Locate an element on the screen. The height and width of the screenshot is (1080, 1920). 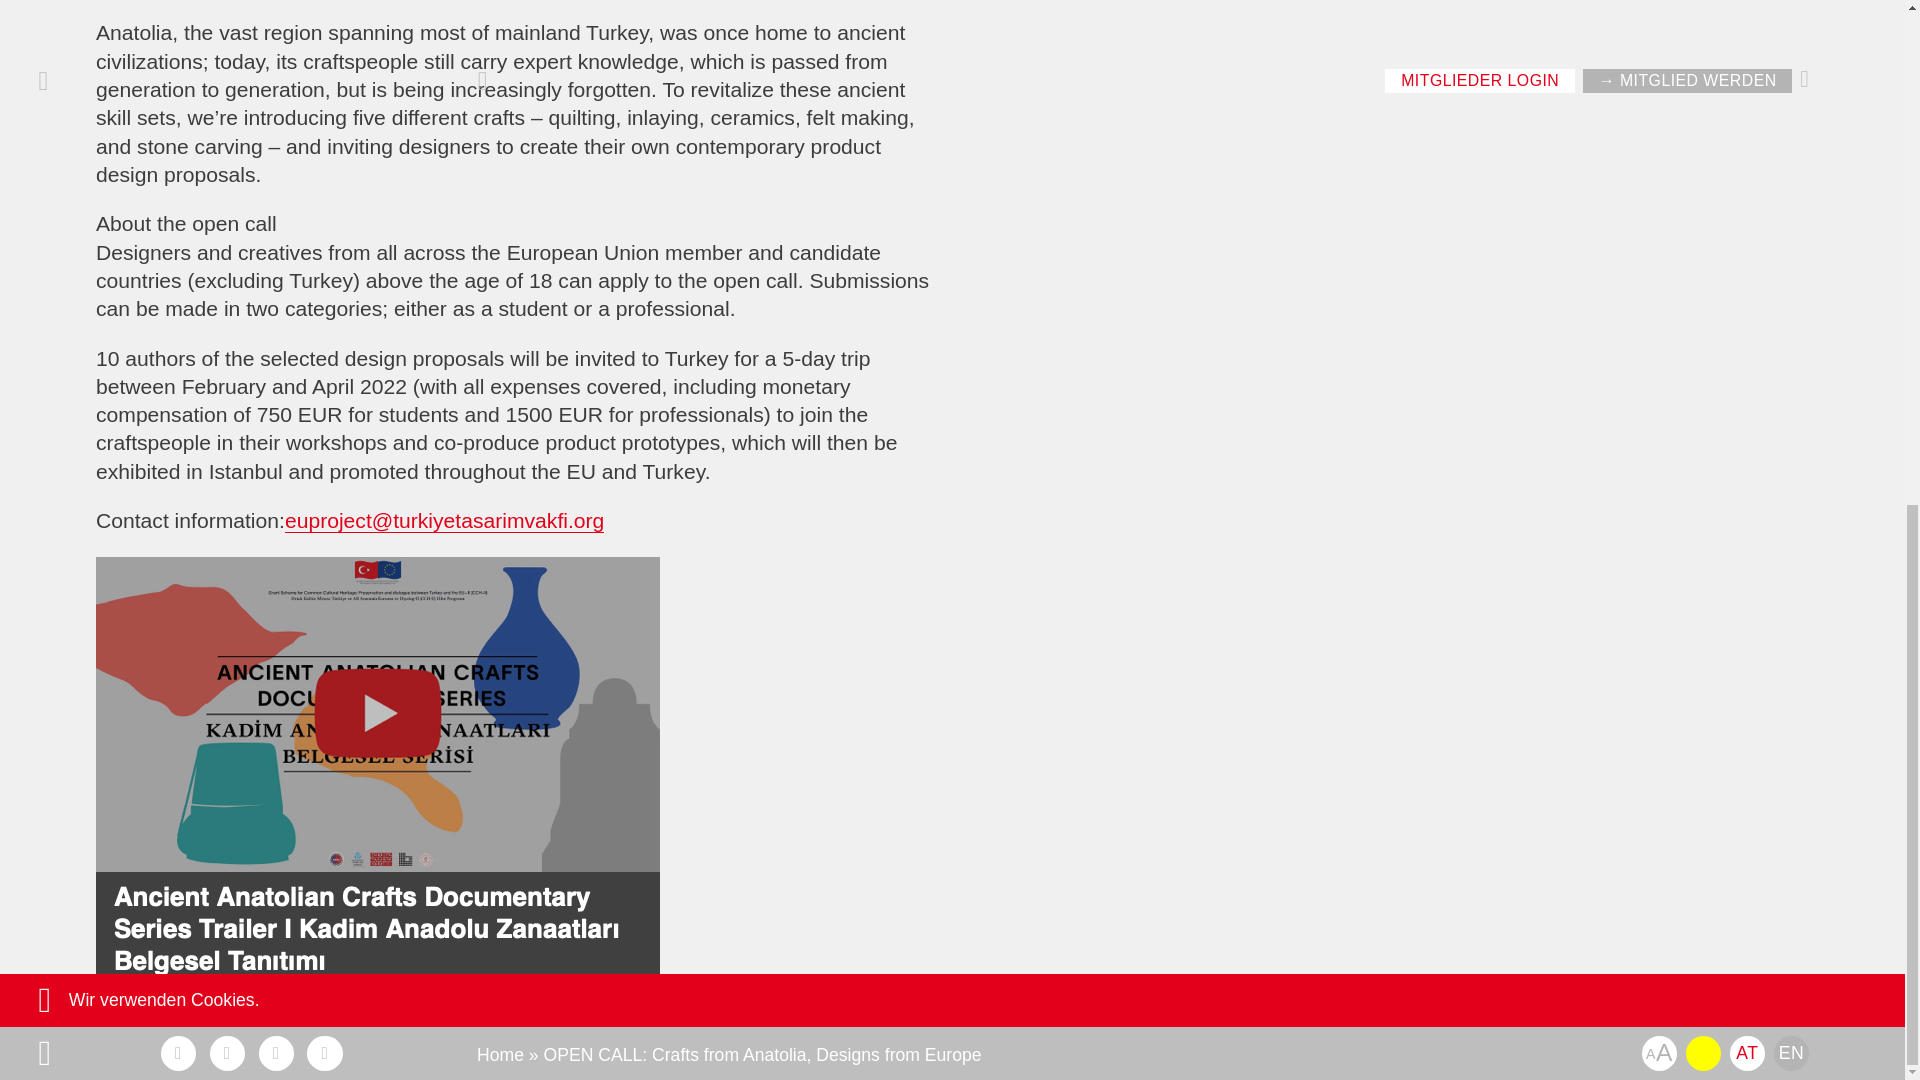
EN is located at coordinates (1791, 107).